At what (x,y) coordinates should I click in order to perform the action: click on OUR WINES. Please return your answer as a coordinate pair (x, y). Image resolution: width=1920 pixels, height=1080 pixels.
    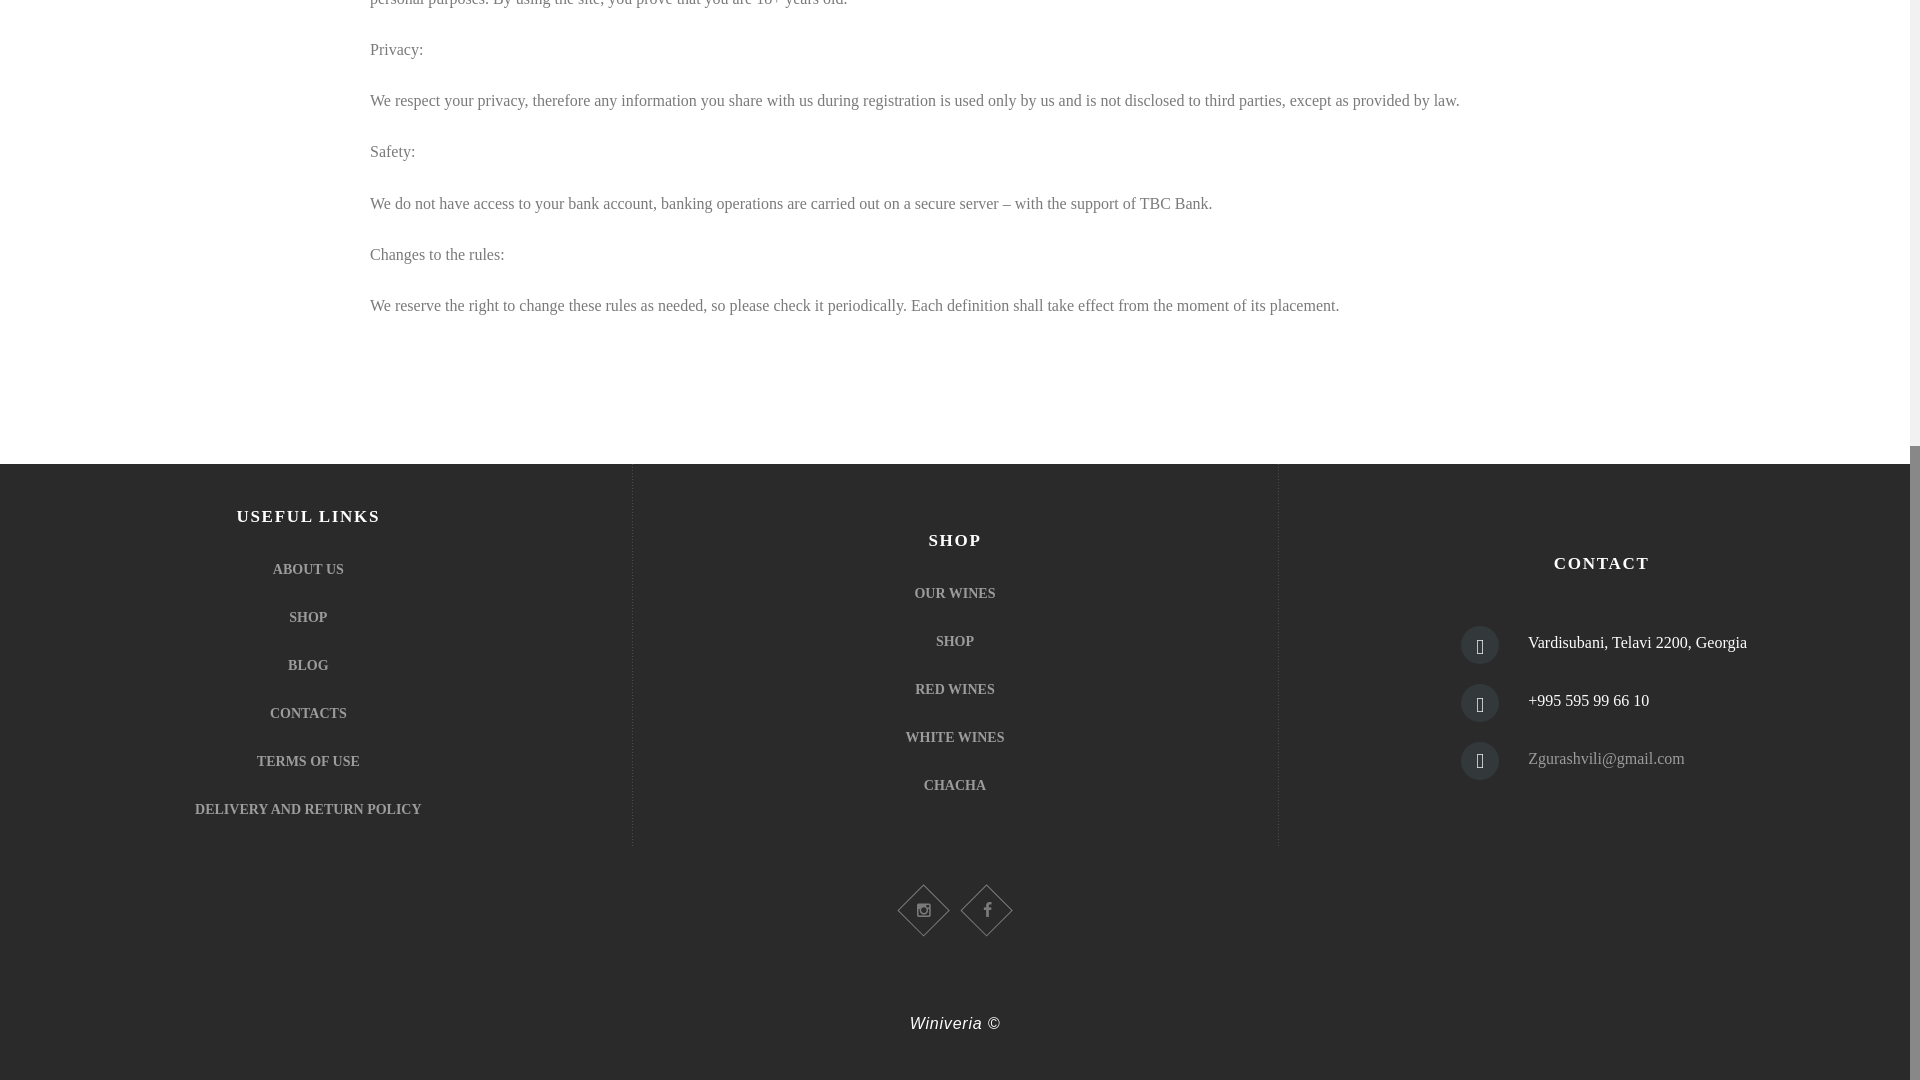
    Looking at the image, I should click on (954, 593).